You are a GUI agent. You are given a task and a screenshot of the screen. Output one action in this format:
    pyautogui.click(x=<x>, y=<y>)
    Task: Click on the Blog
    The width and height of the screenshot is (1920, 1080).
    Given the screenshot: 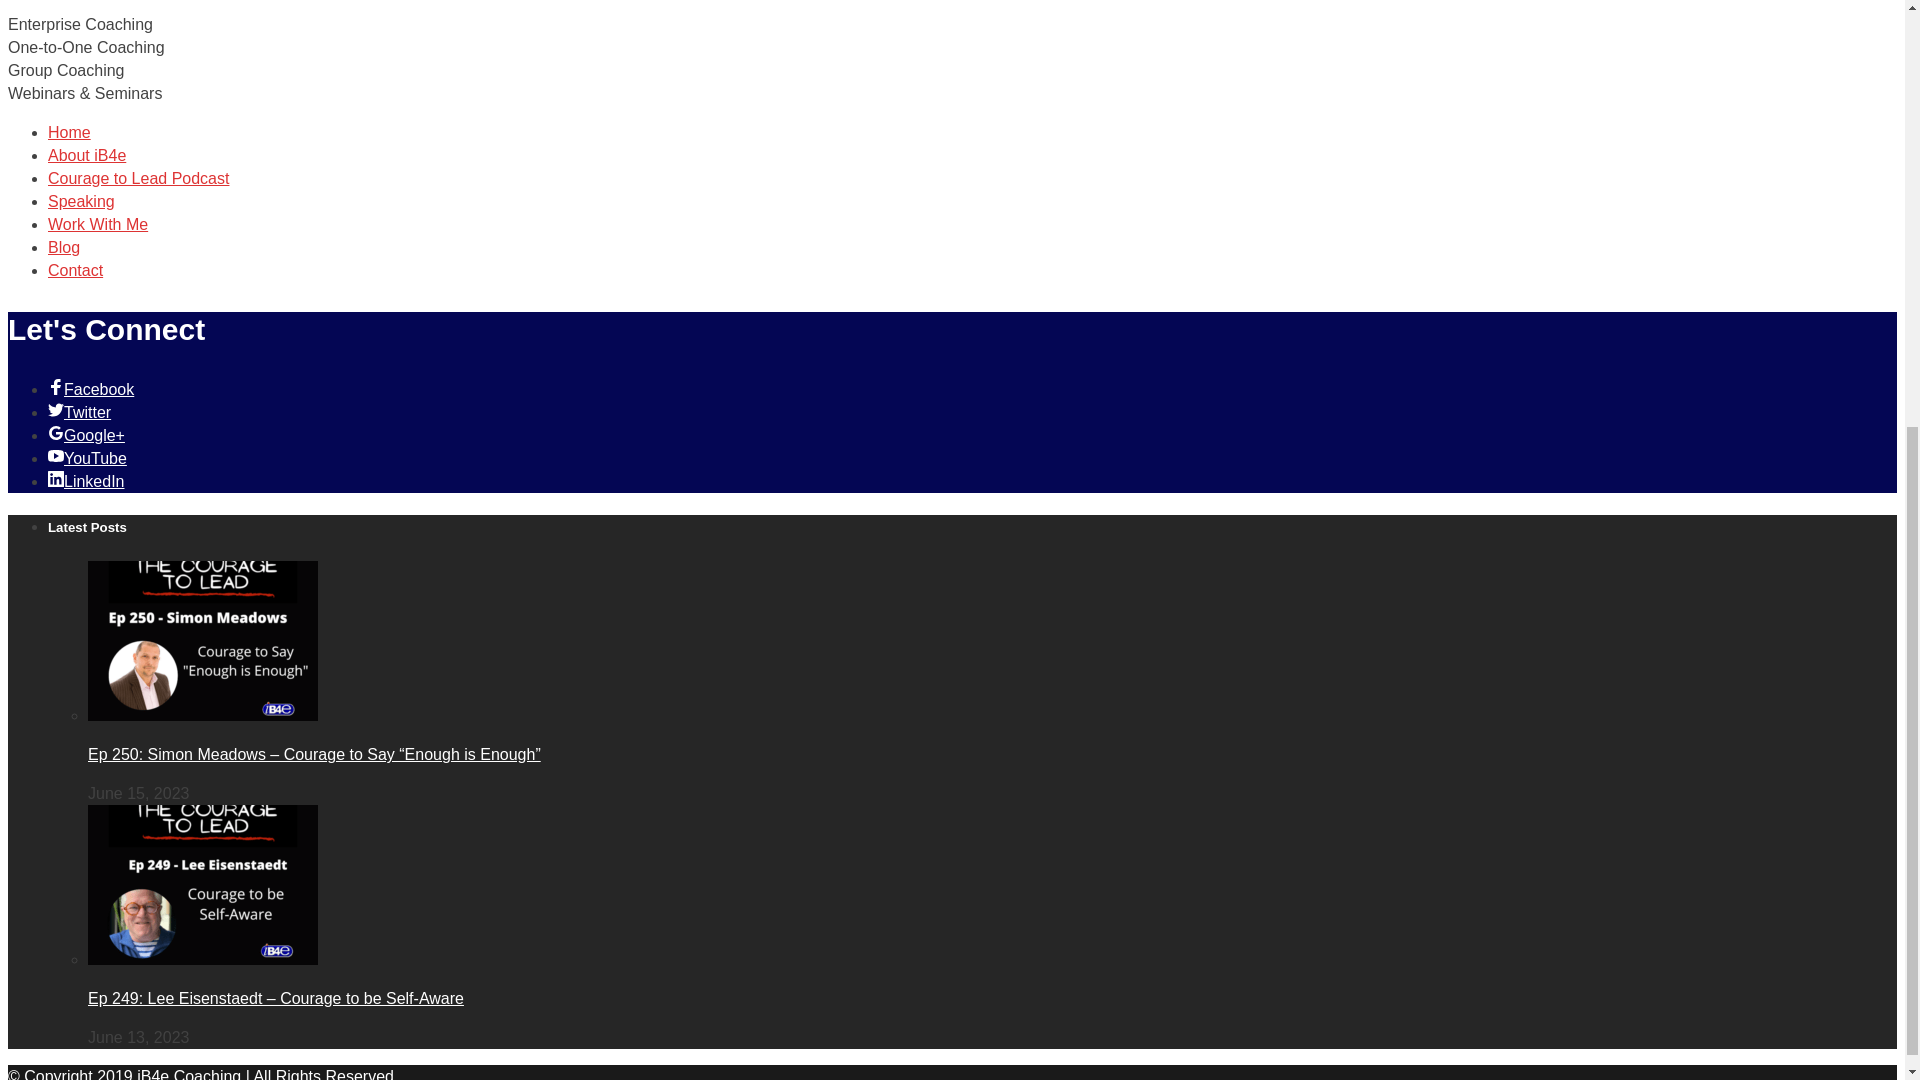 What is the action you would take?
    pyautogui.click(x=64, y=246)
    